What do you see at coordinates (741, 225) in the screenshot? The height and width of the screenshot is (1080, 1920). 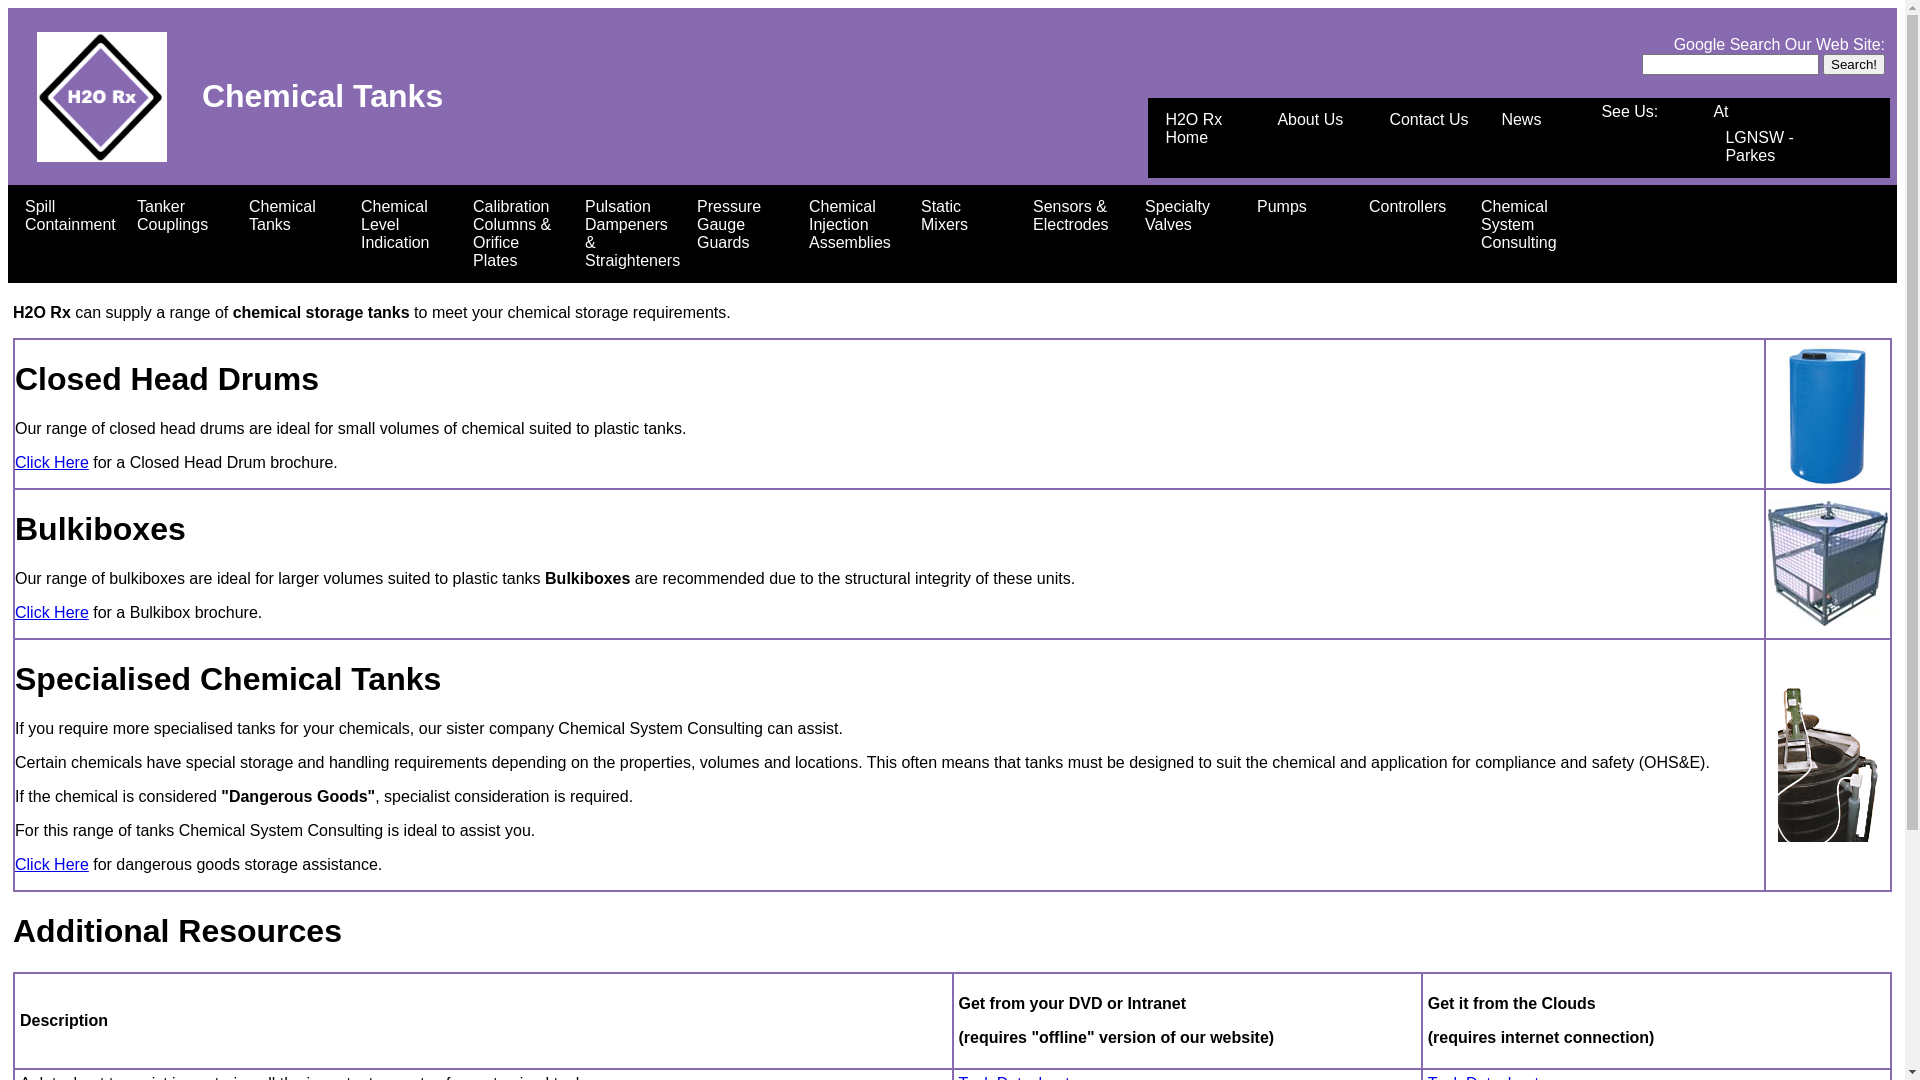 I see `Pressure Gauge Guards` at bounding box center [741, 225].